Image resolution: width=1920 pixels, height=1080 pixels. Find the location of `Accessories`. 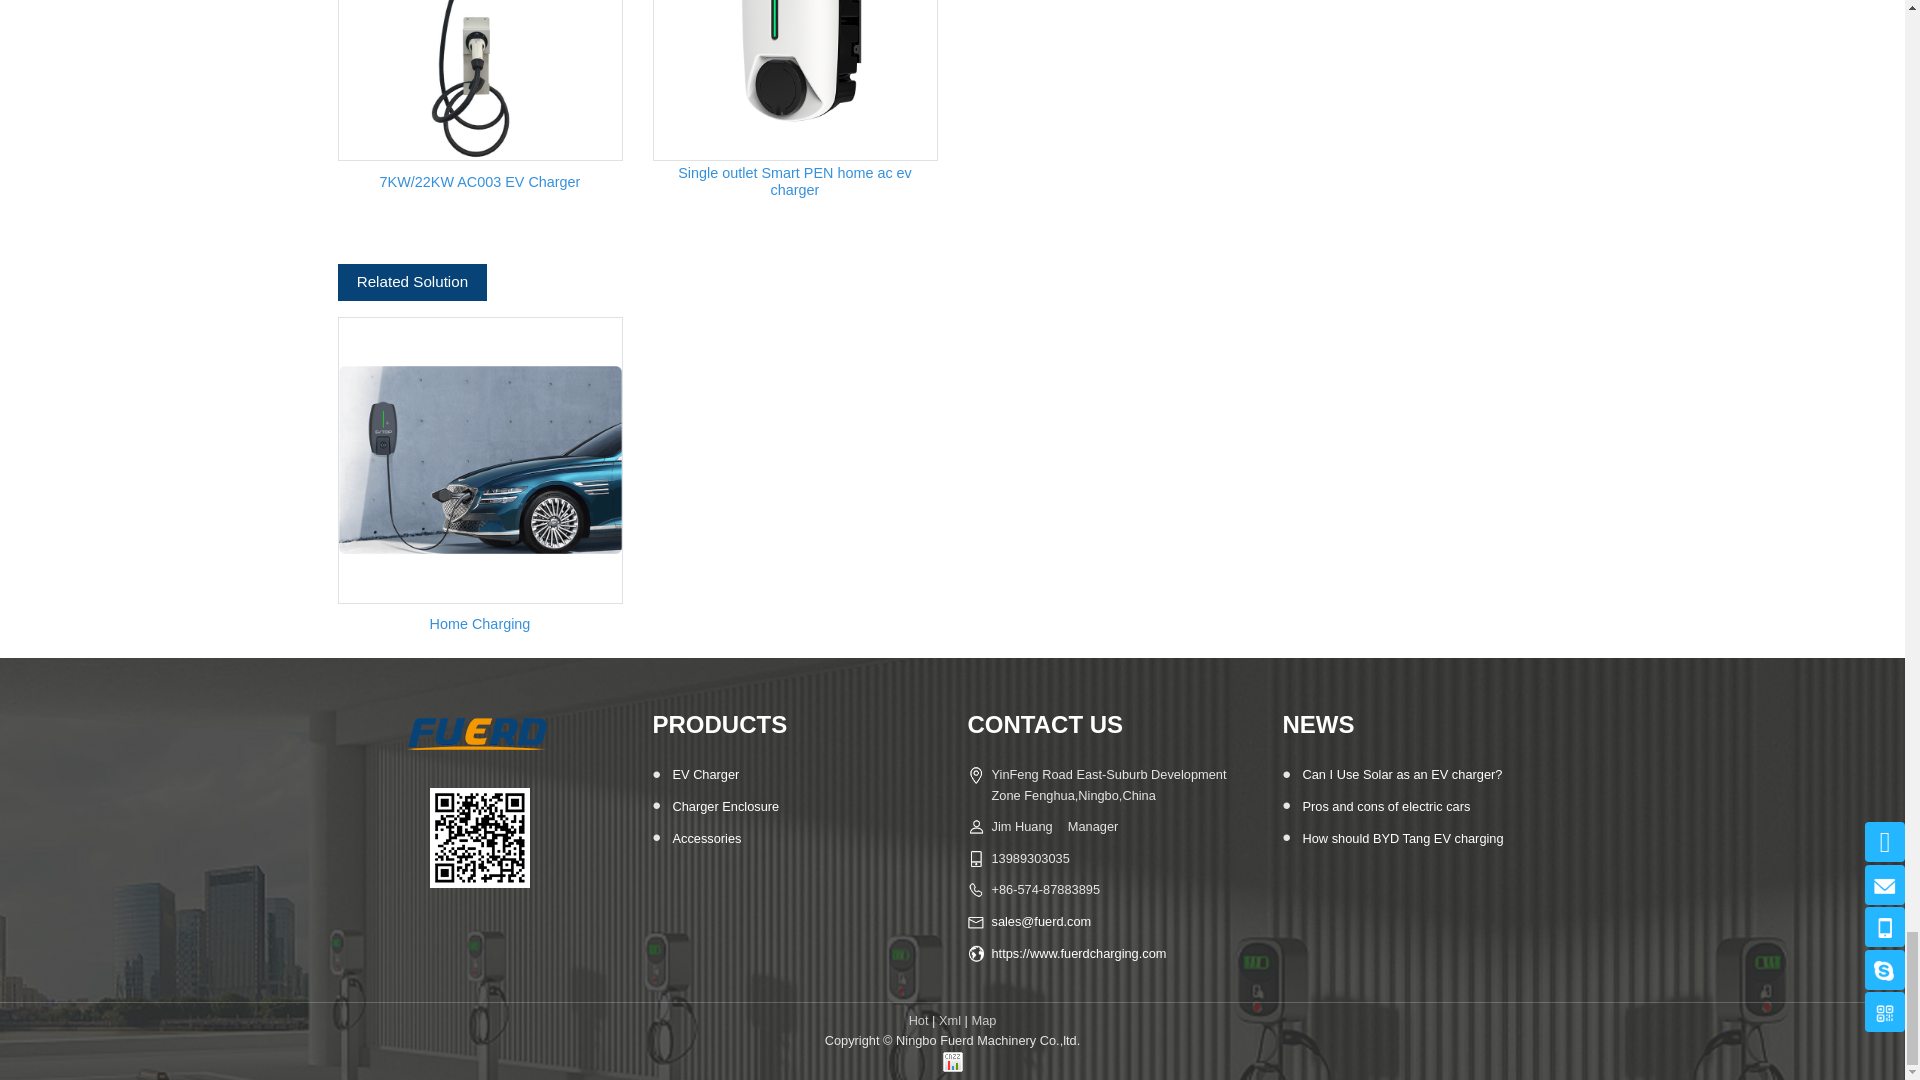

Accessories is located at coordinates (706, 838).